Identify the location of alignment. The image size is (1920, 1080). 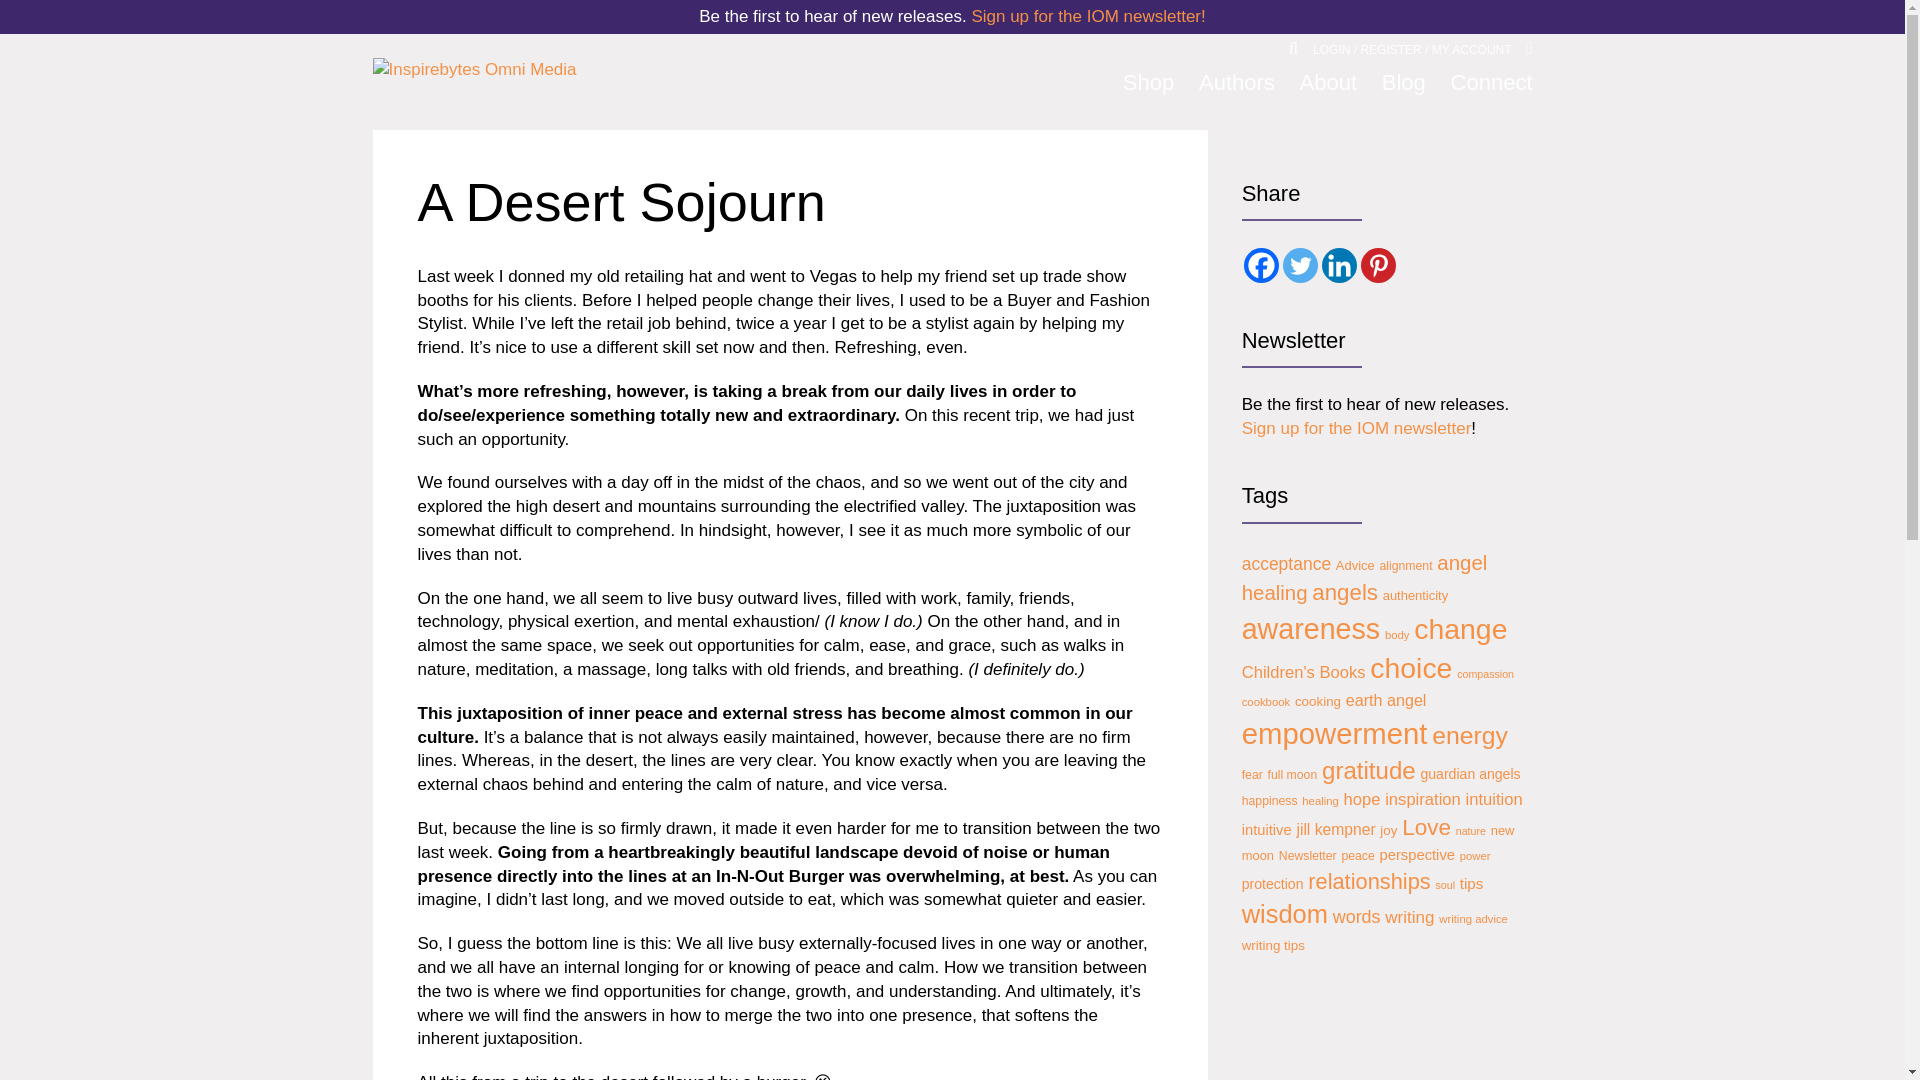
(1405, 566).